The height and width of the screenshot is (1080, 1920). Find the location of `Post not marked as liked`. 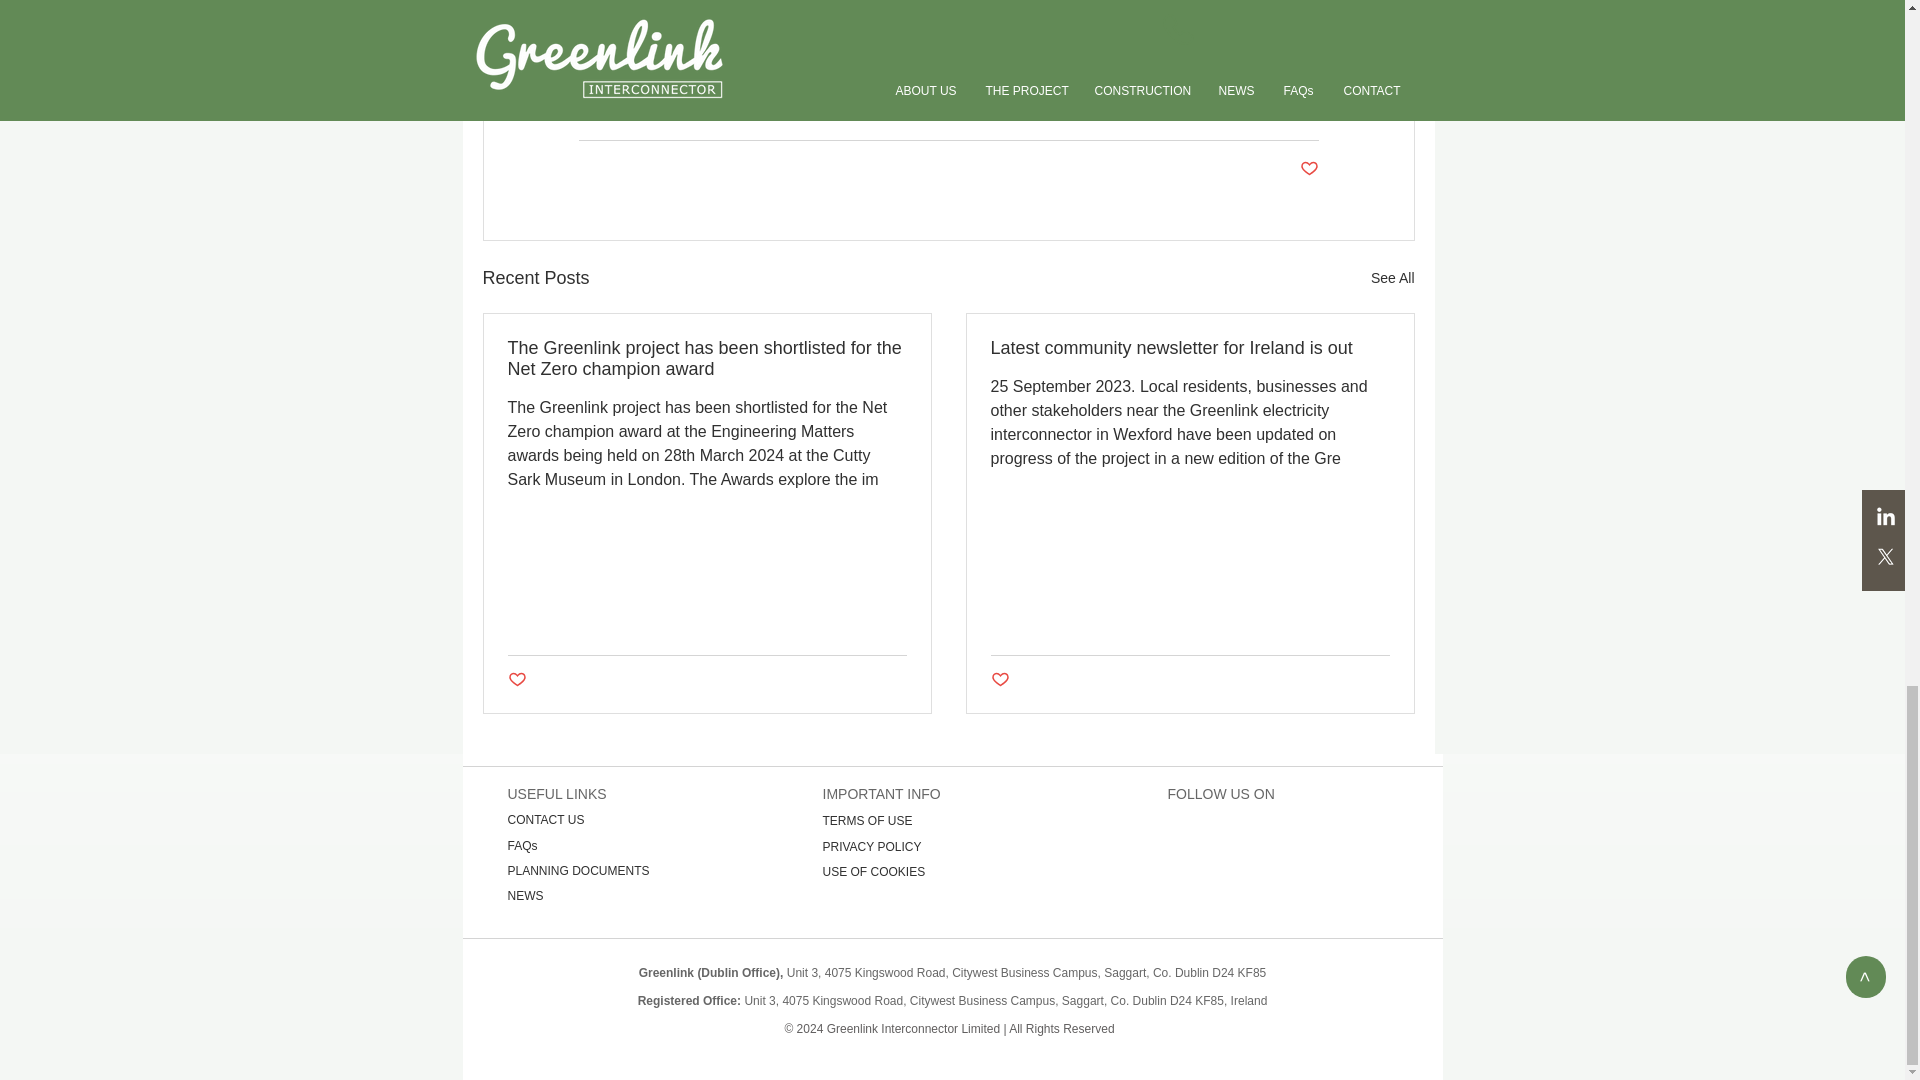

Post not marked as liked is located at coordinates (517, 680).